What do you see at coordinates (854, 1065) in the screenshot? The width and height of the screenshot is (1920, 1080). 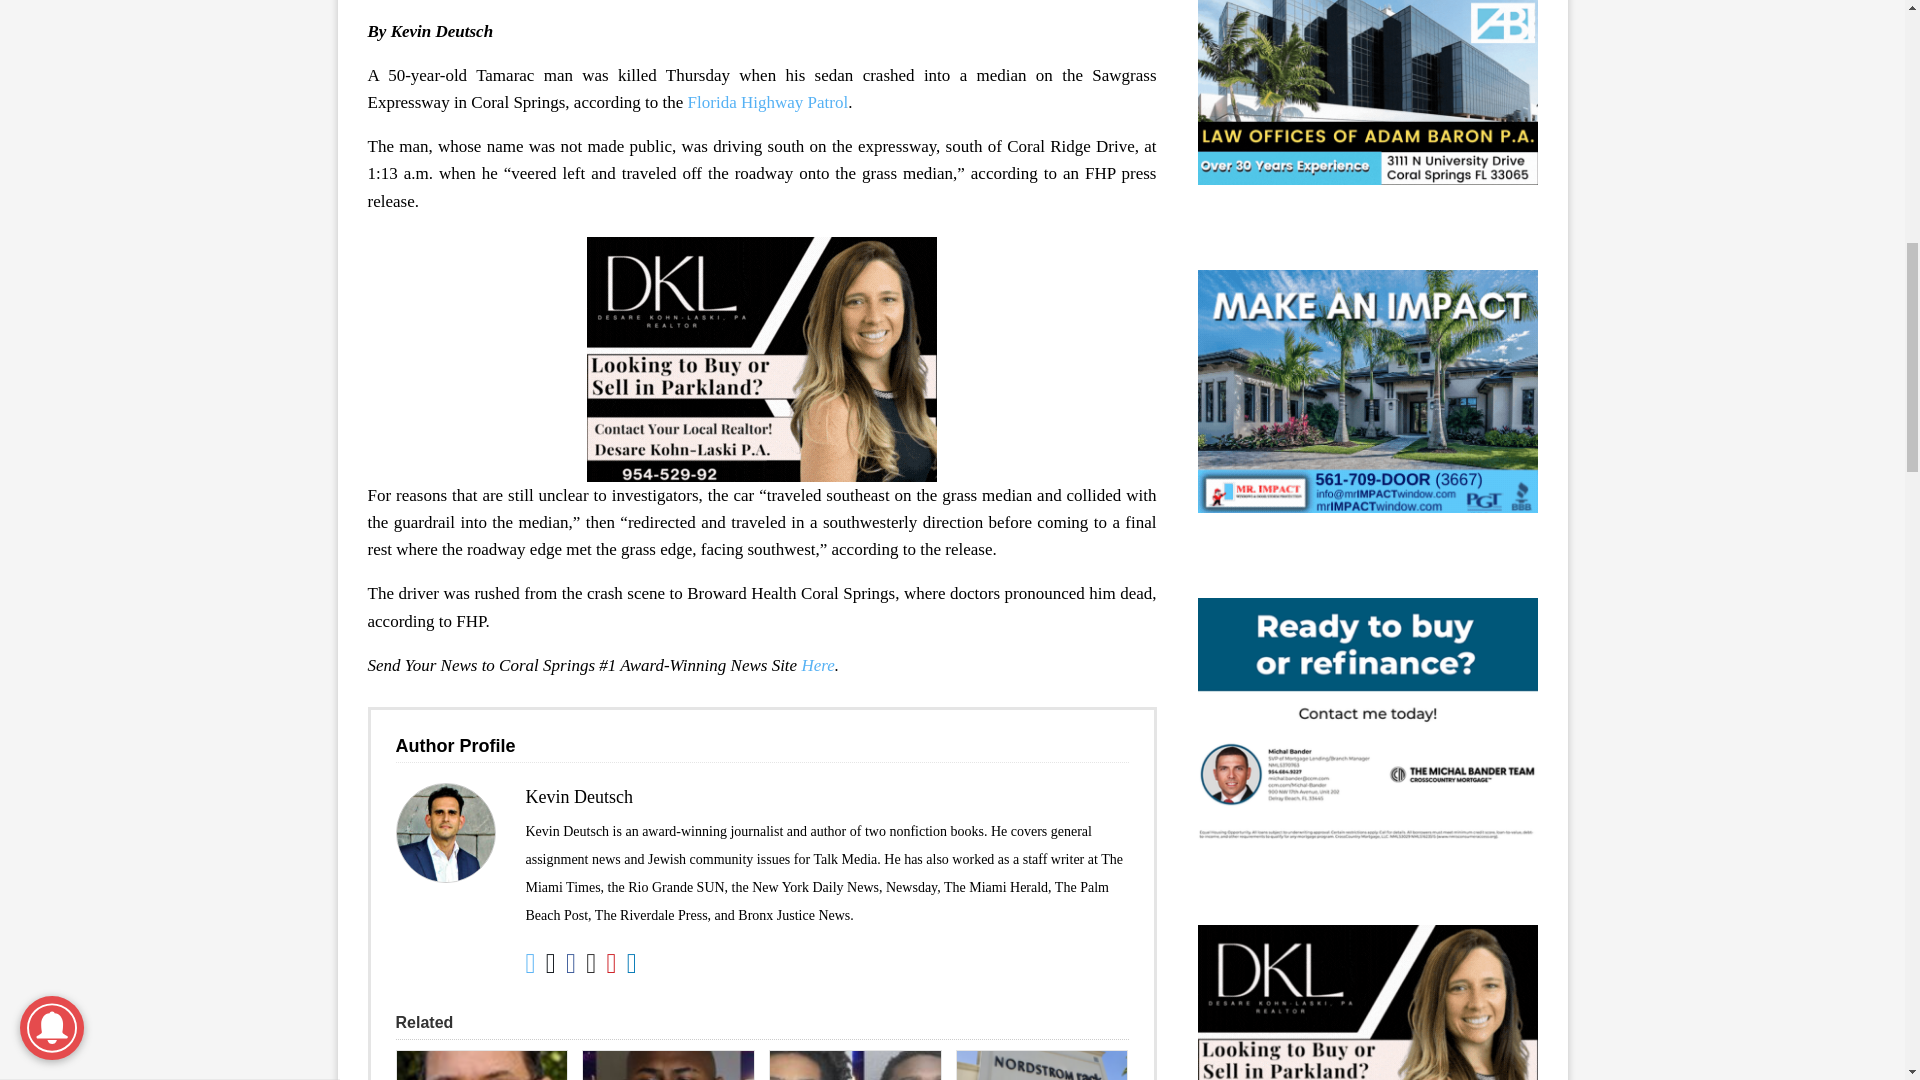 I see `2 Charged with Murder of Coral Springs Man 4` at bounding box center [854, 1065].